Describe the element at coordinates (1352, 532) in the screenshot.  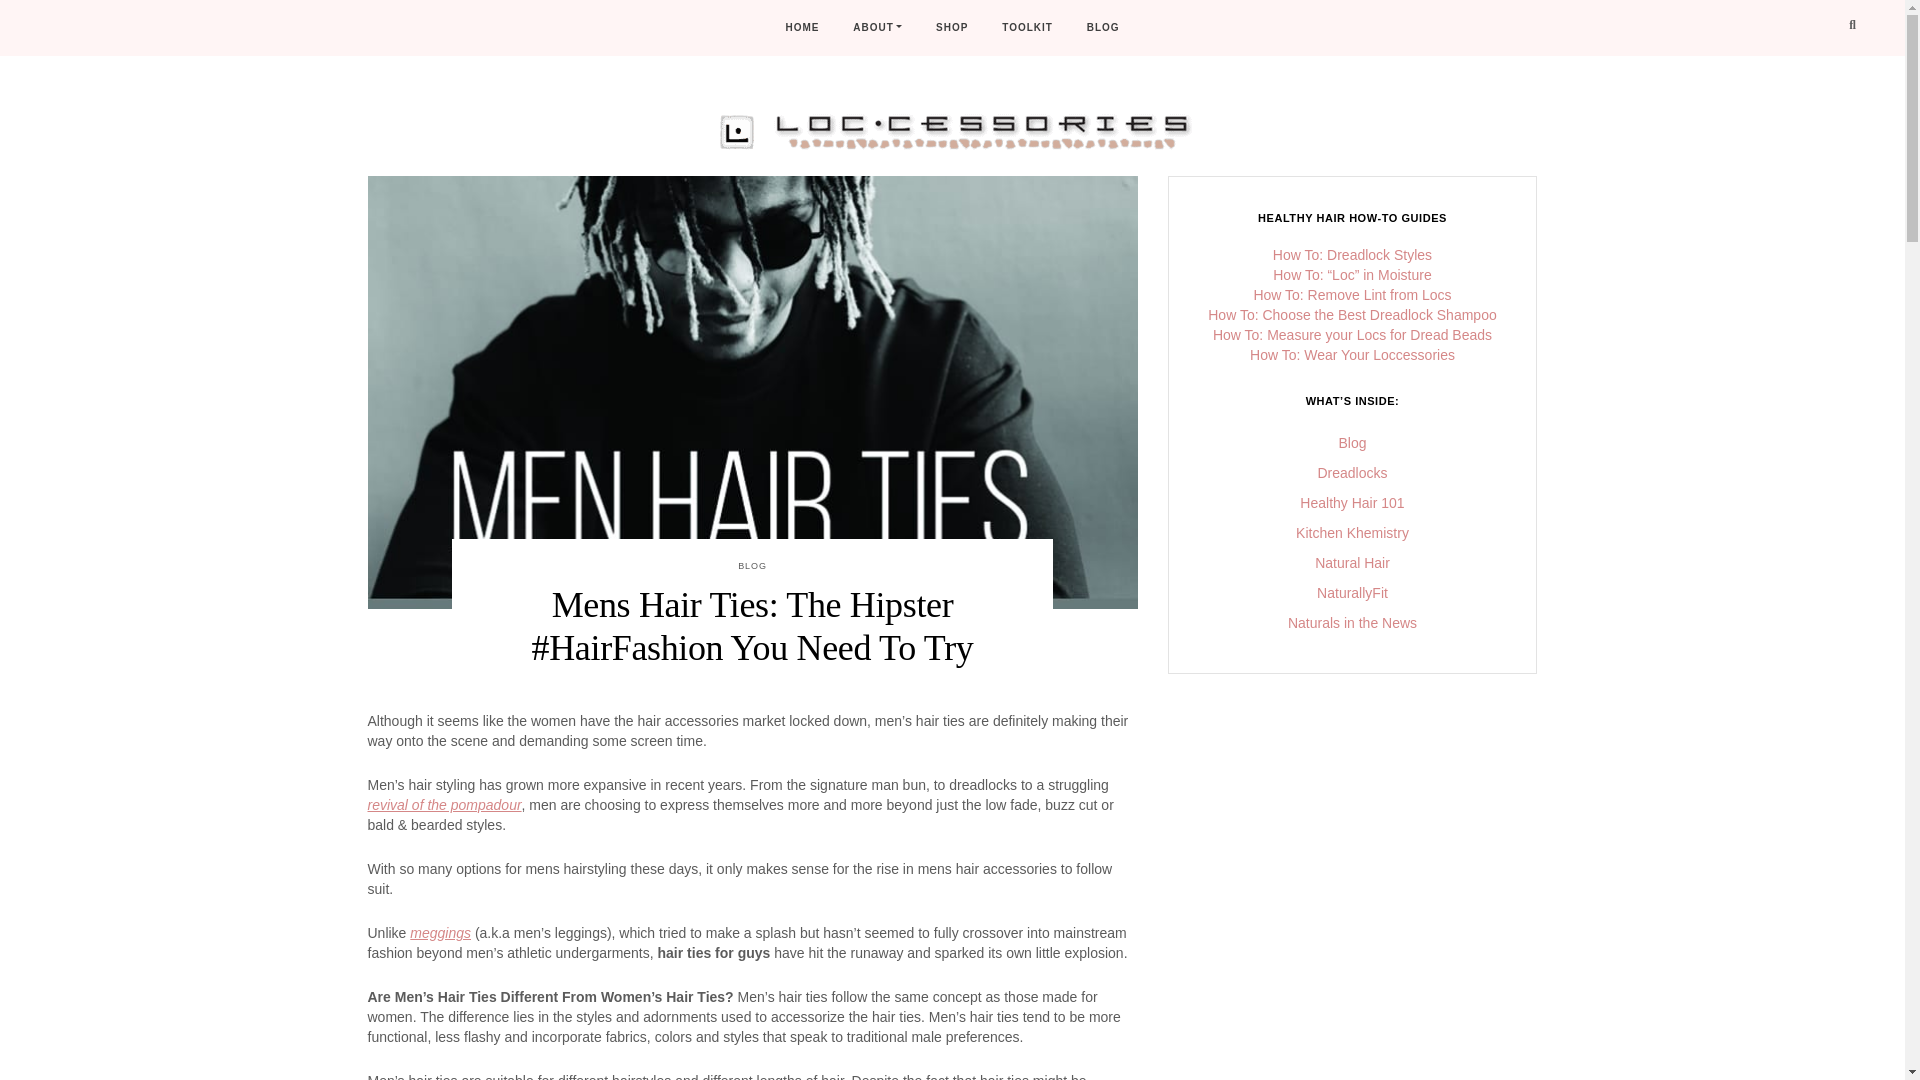
I see `Kitchen Khemistry` at that location.